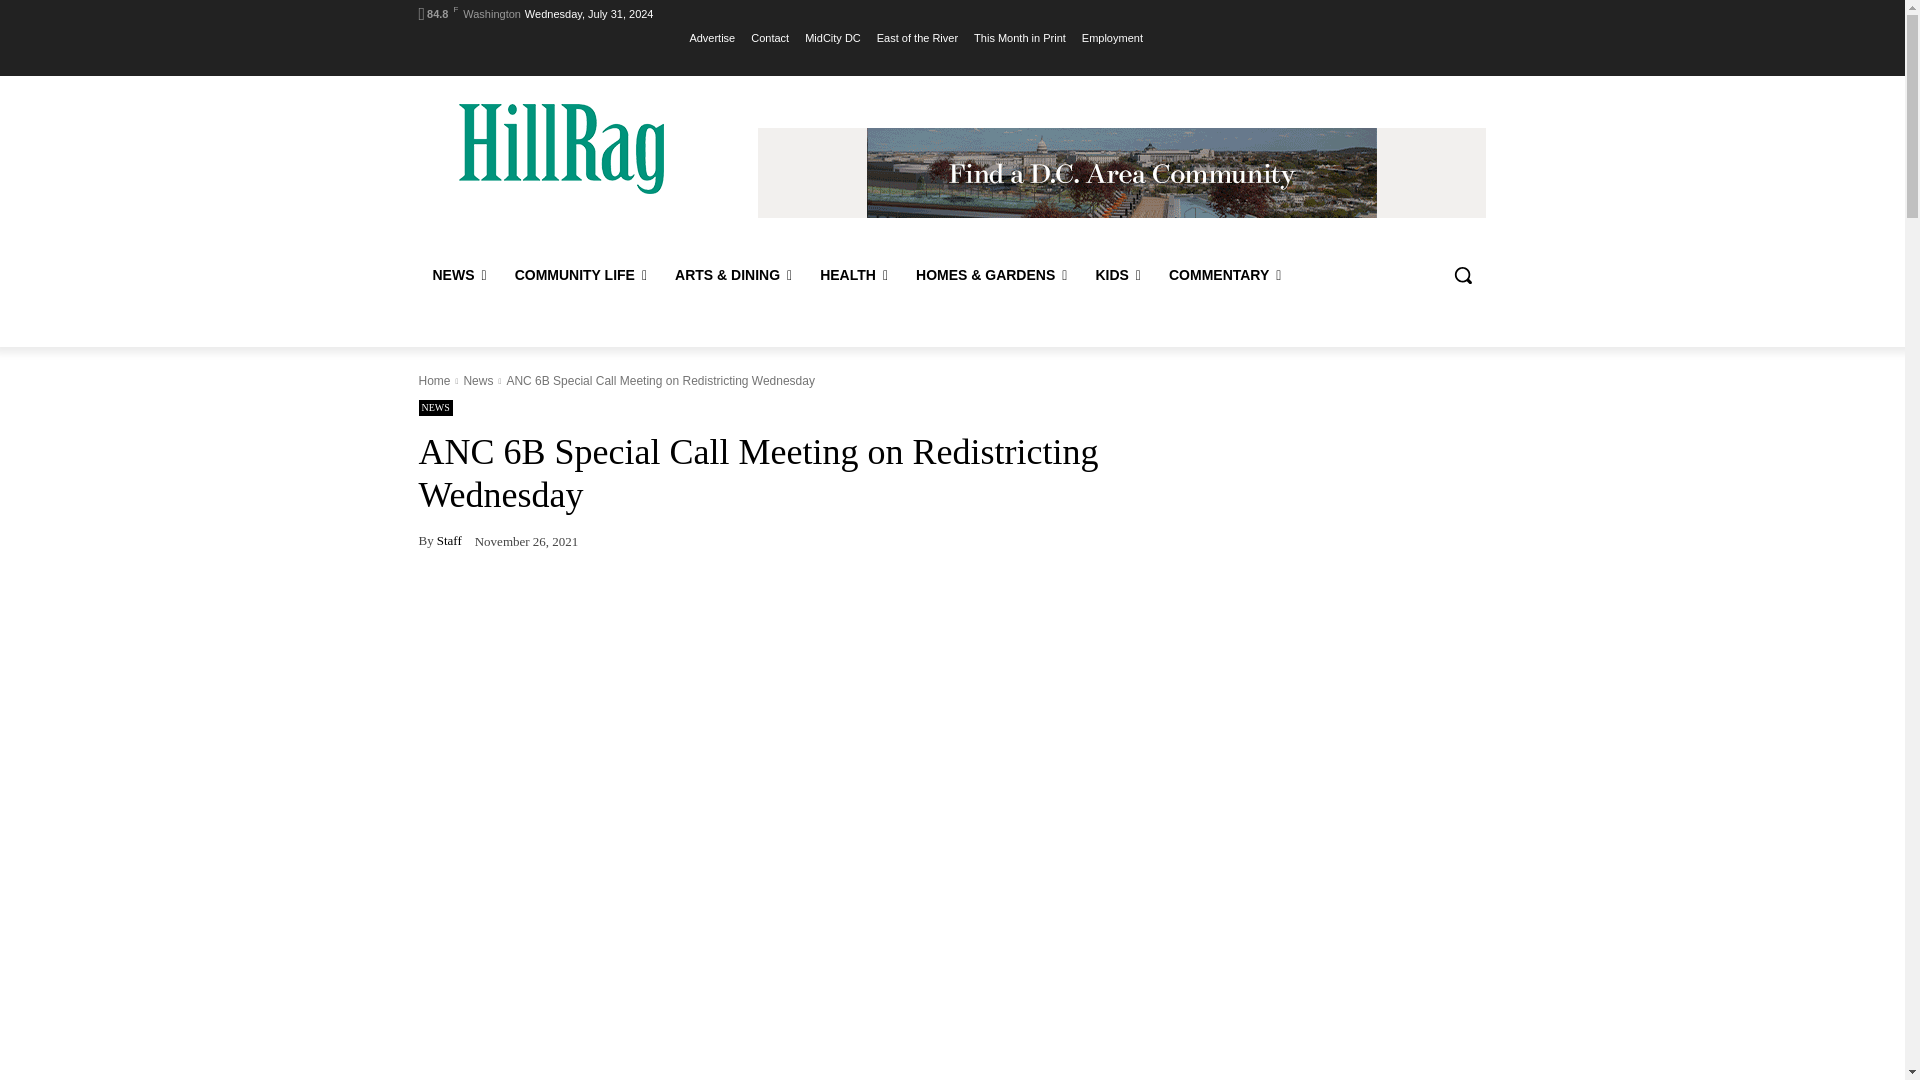 This screenshot has height=1080, width=1920. I want to click on This Month in Print, so click(1019, 37).